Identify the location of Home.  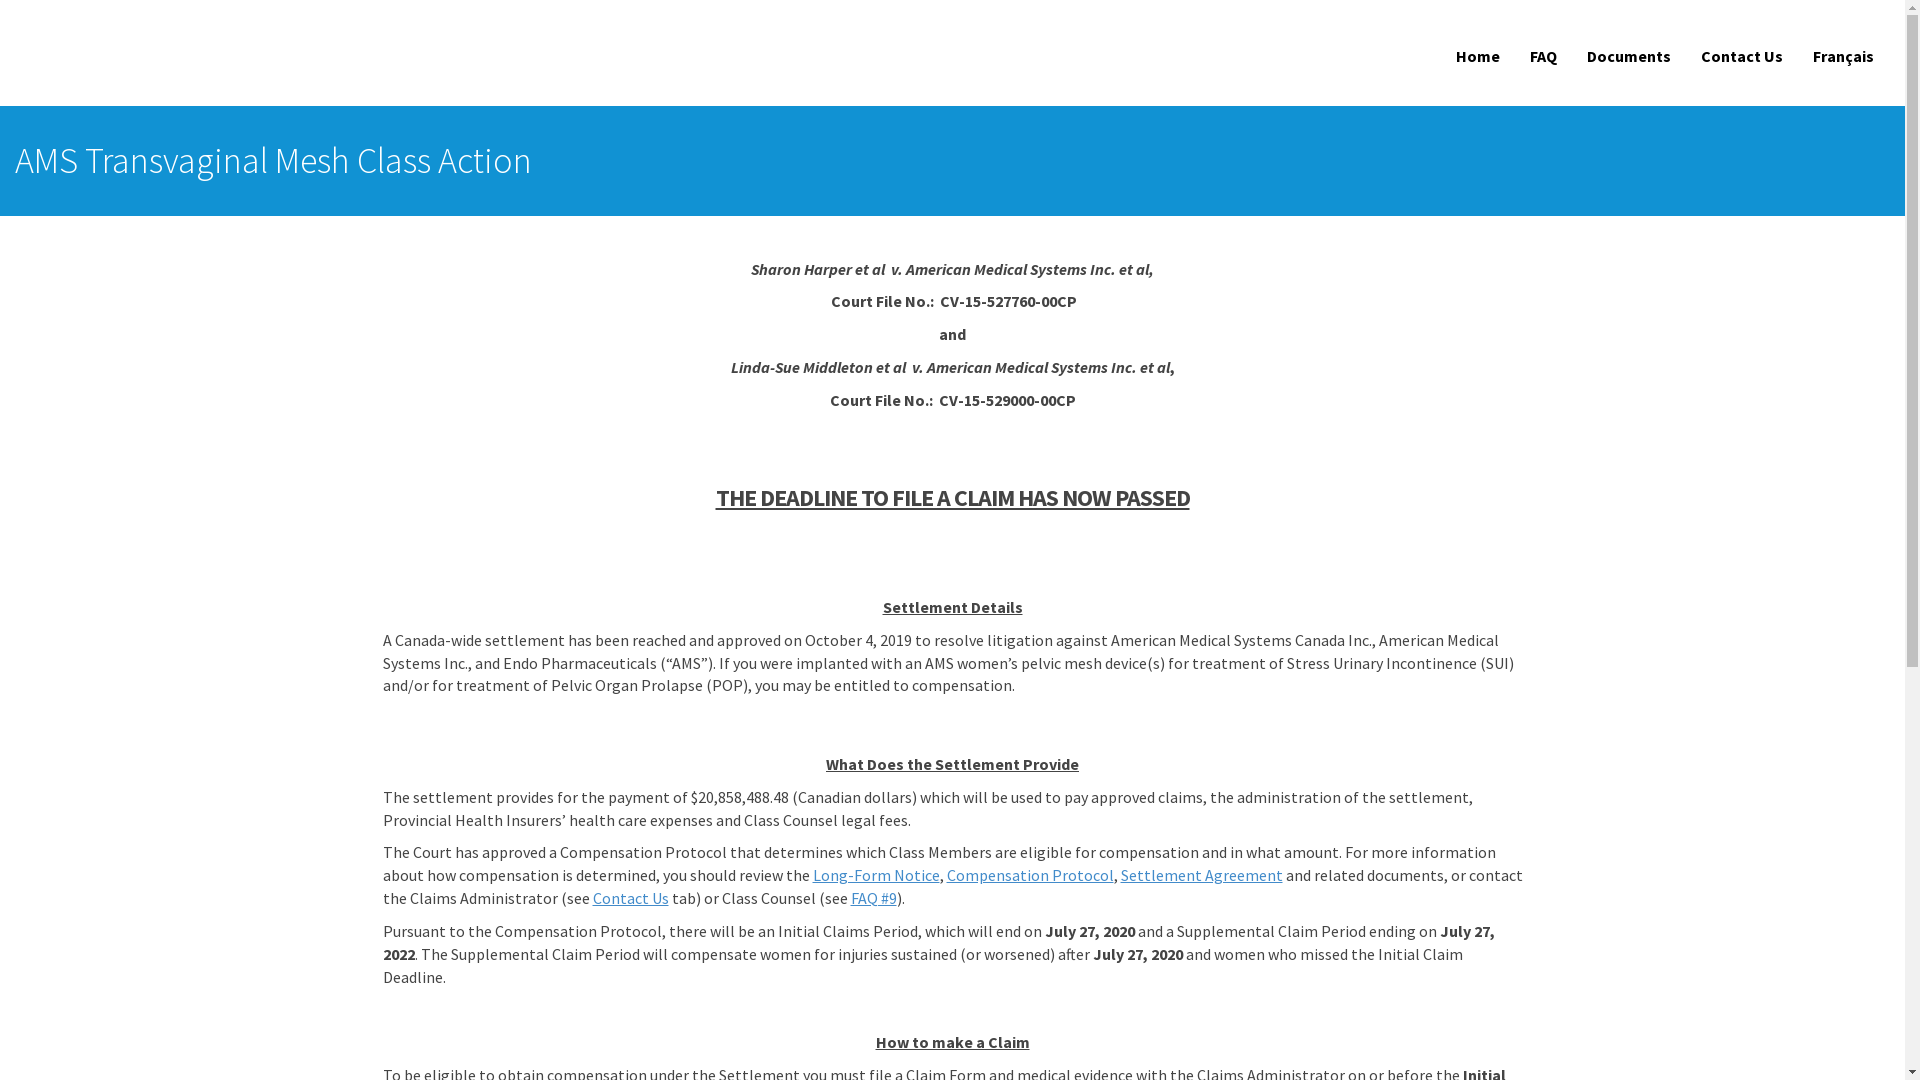
(1478, 56).